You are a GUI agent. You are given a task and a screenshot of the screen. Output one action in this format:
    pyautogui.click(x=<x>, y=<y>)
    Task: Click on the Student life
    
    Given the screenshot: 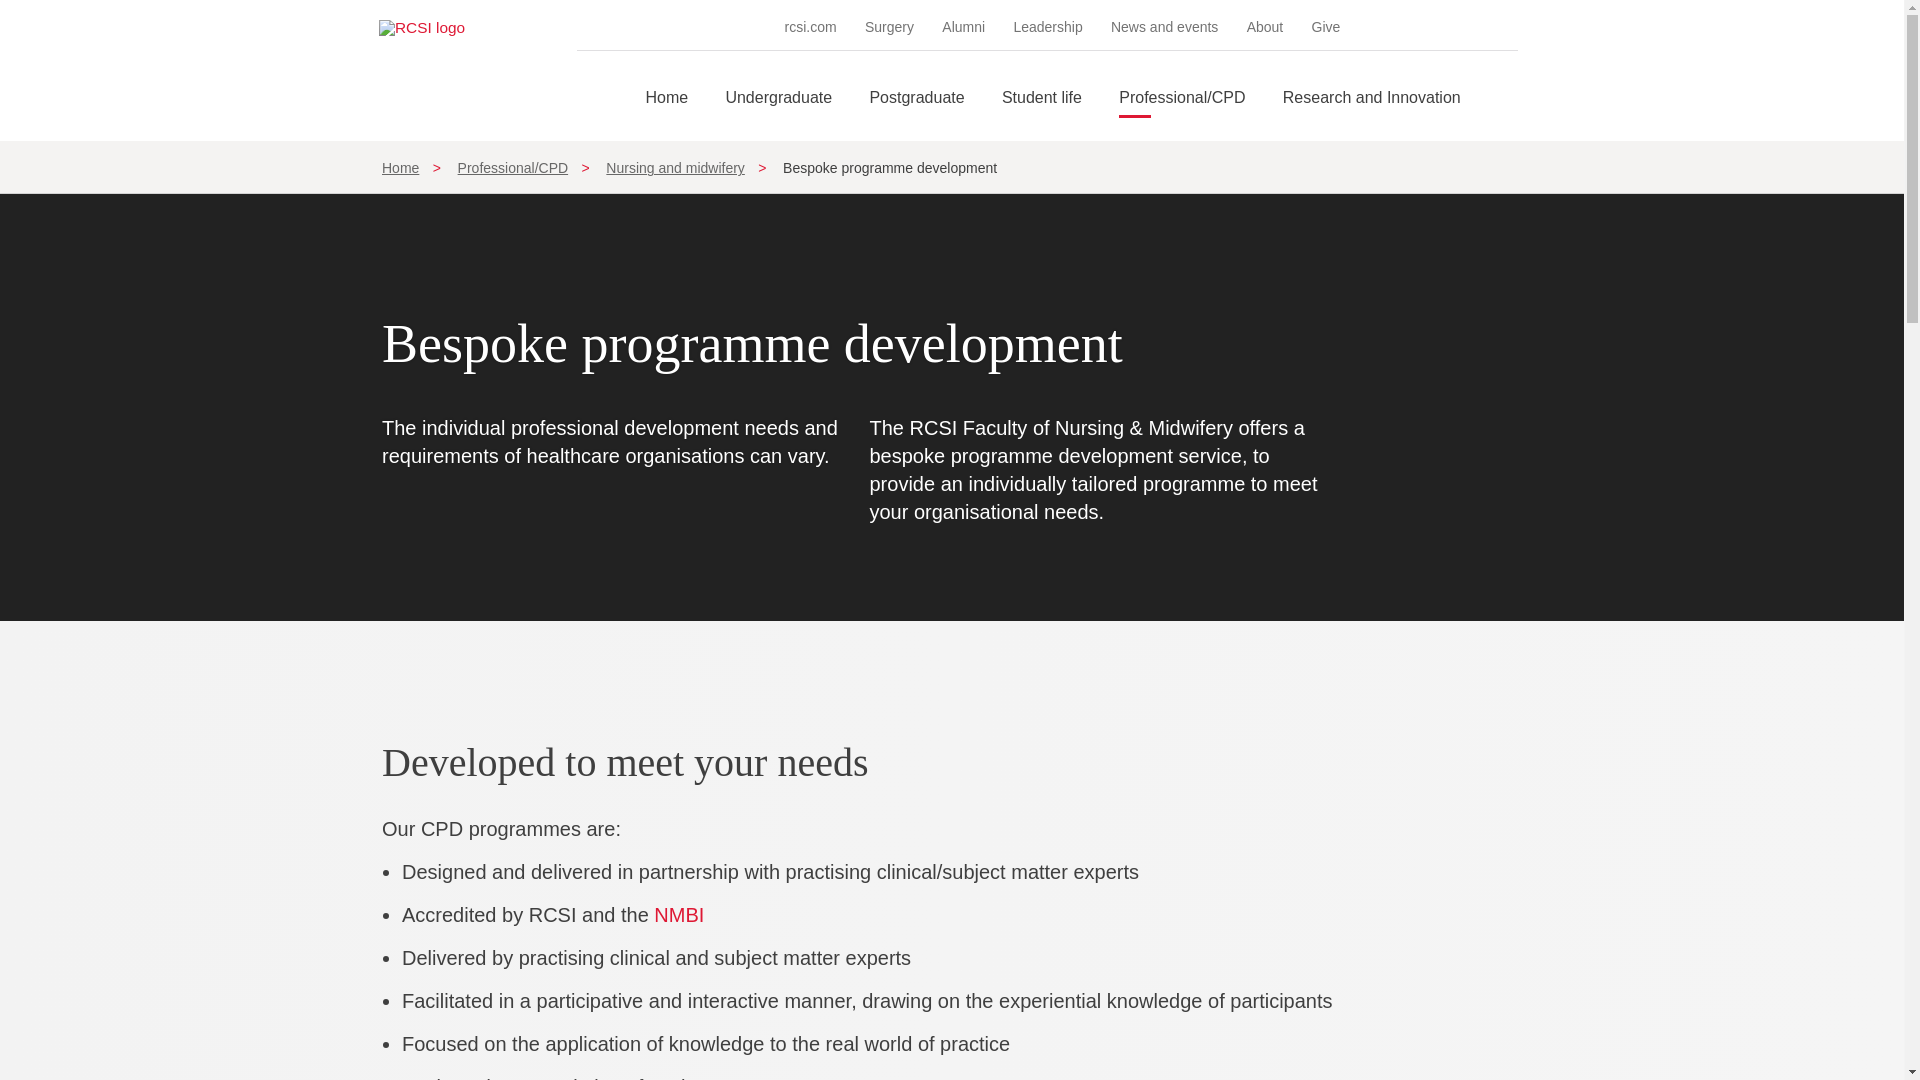 What is the action you would take?
    pyautogui.click(x=1042, y=115)
    